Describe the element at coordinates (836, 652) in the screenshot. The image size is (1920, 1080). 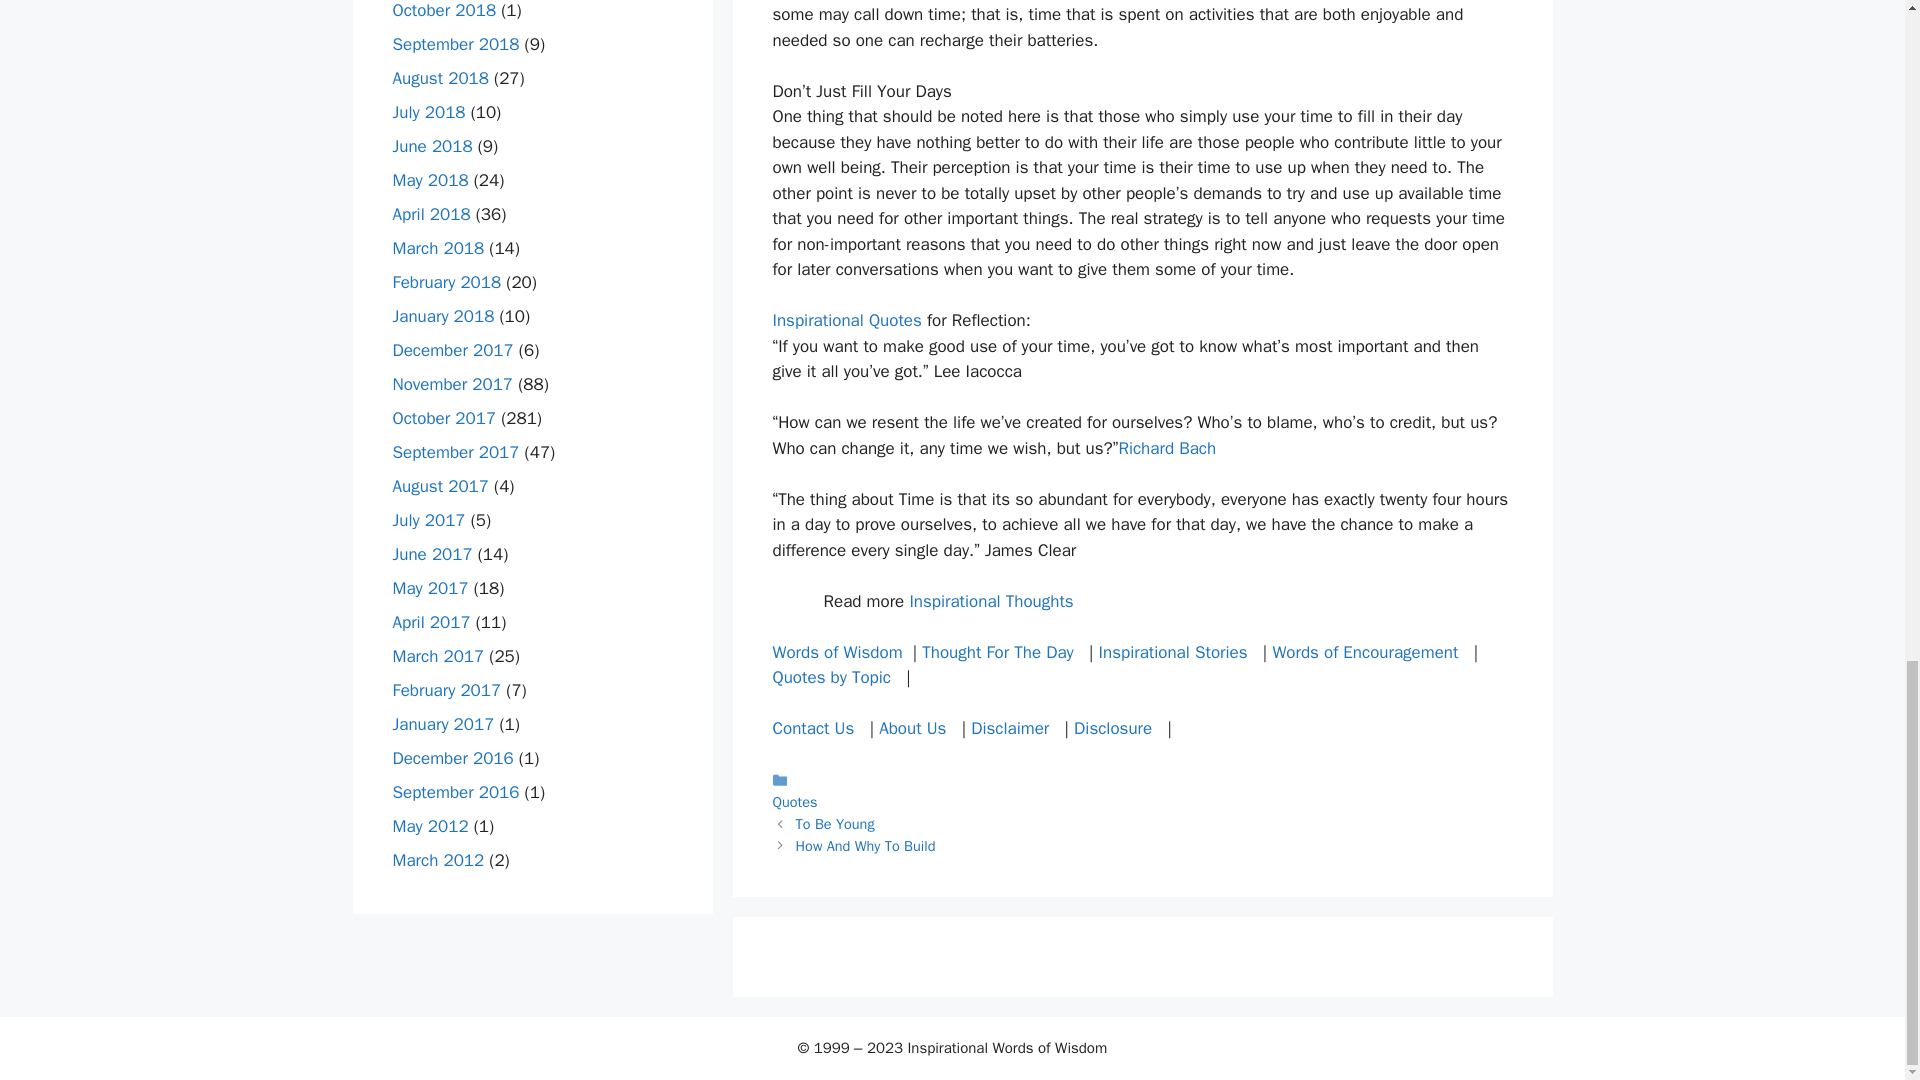
I see `Words of Wisdom` at that location.